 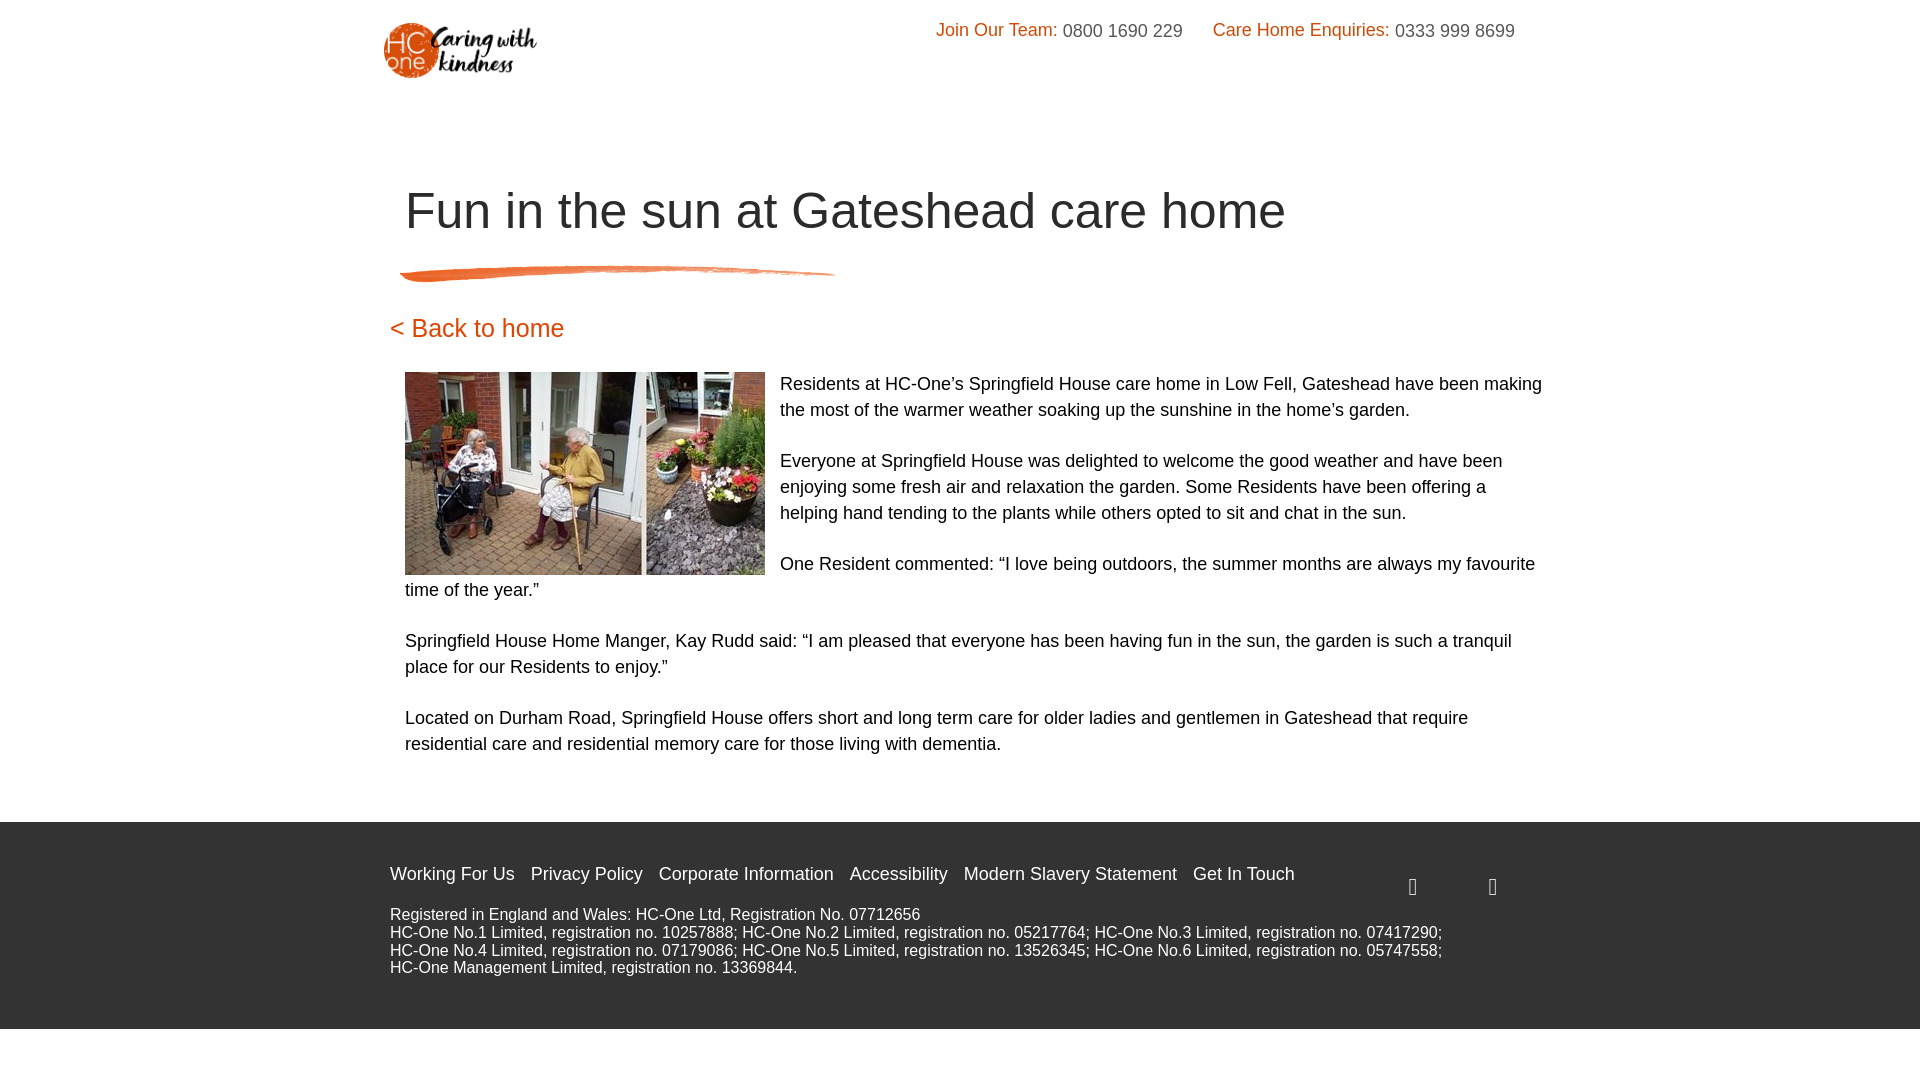 I want to click on Join Our Team:, so click(x=996, y=30).